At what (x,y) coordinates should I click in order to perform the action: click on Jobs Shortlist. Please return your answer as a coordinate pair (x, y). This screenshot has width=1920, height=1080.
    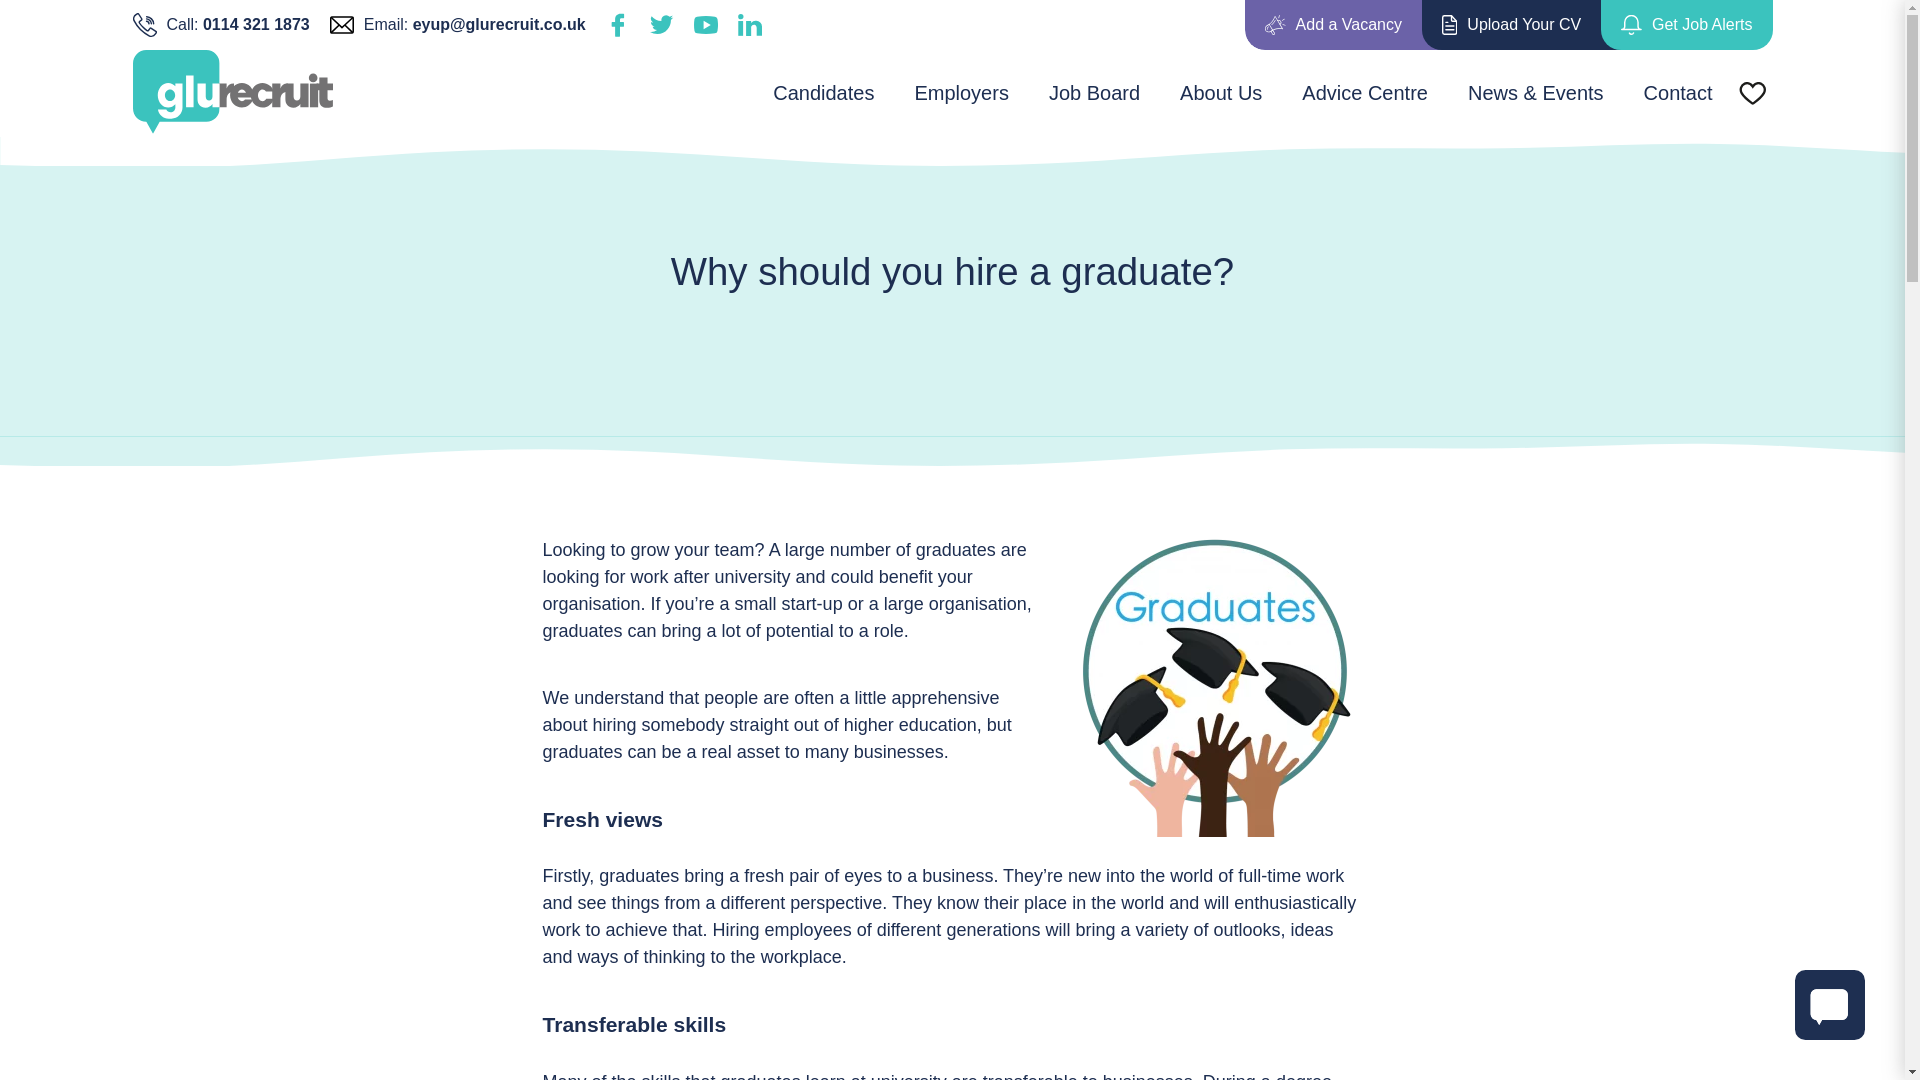
    Looking at the image, I should click on (1752, 92).